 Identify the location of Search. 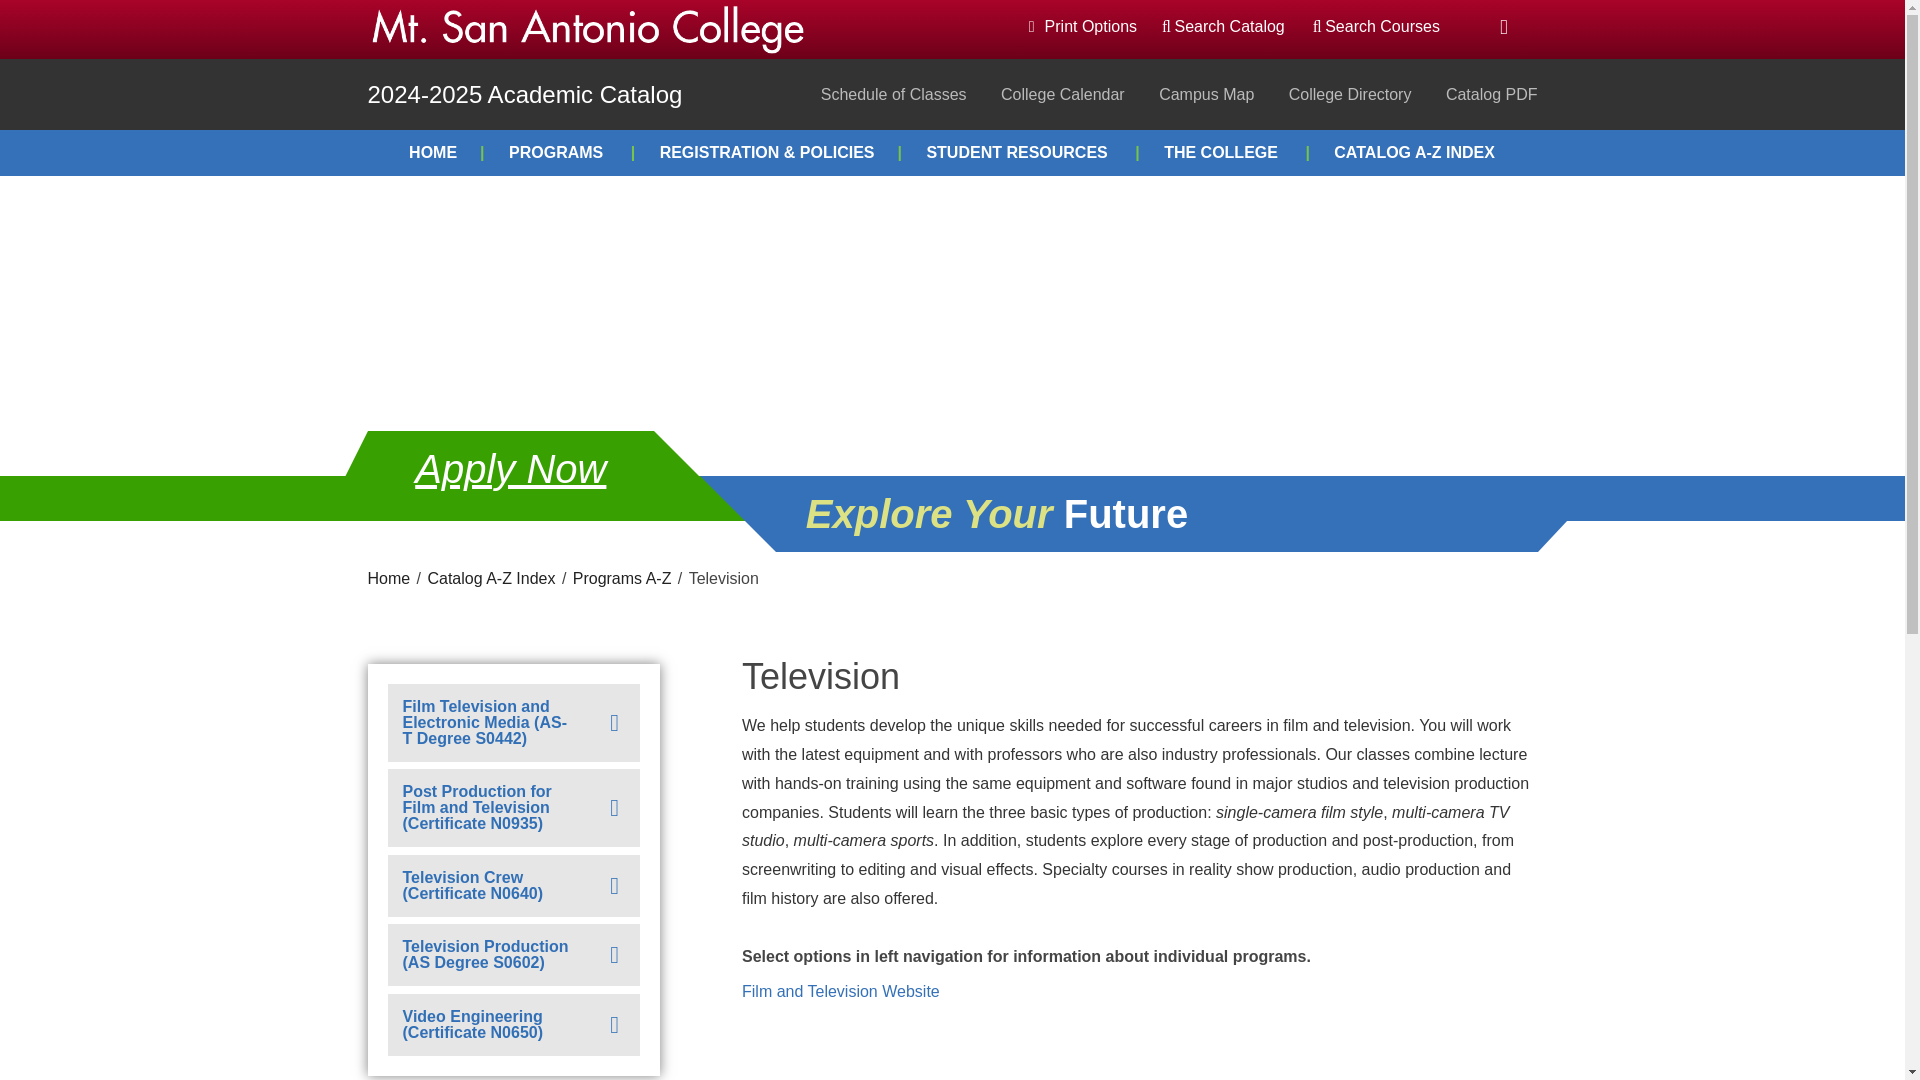
(26, 8).